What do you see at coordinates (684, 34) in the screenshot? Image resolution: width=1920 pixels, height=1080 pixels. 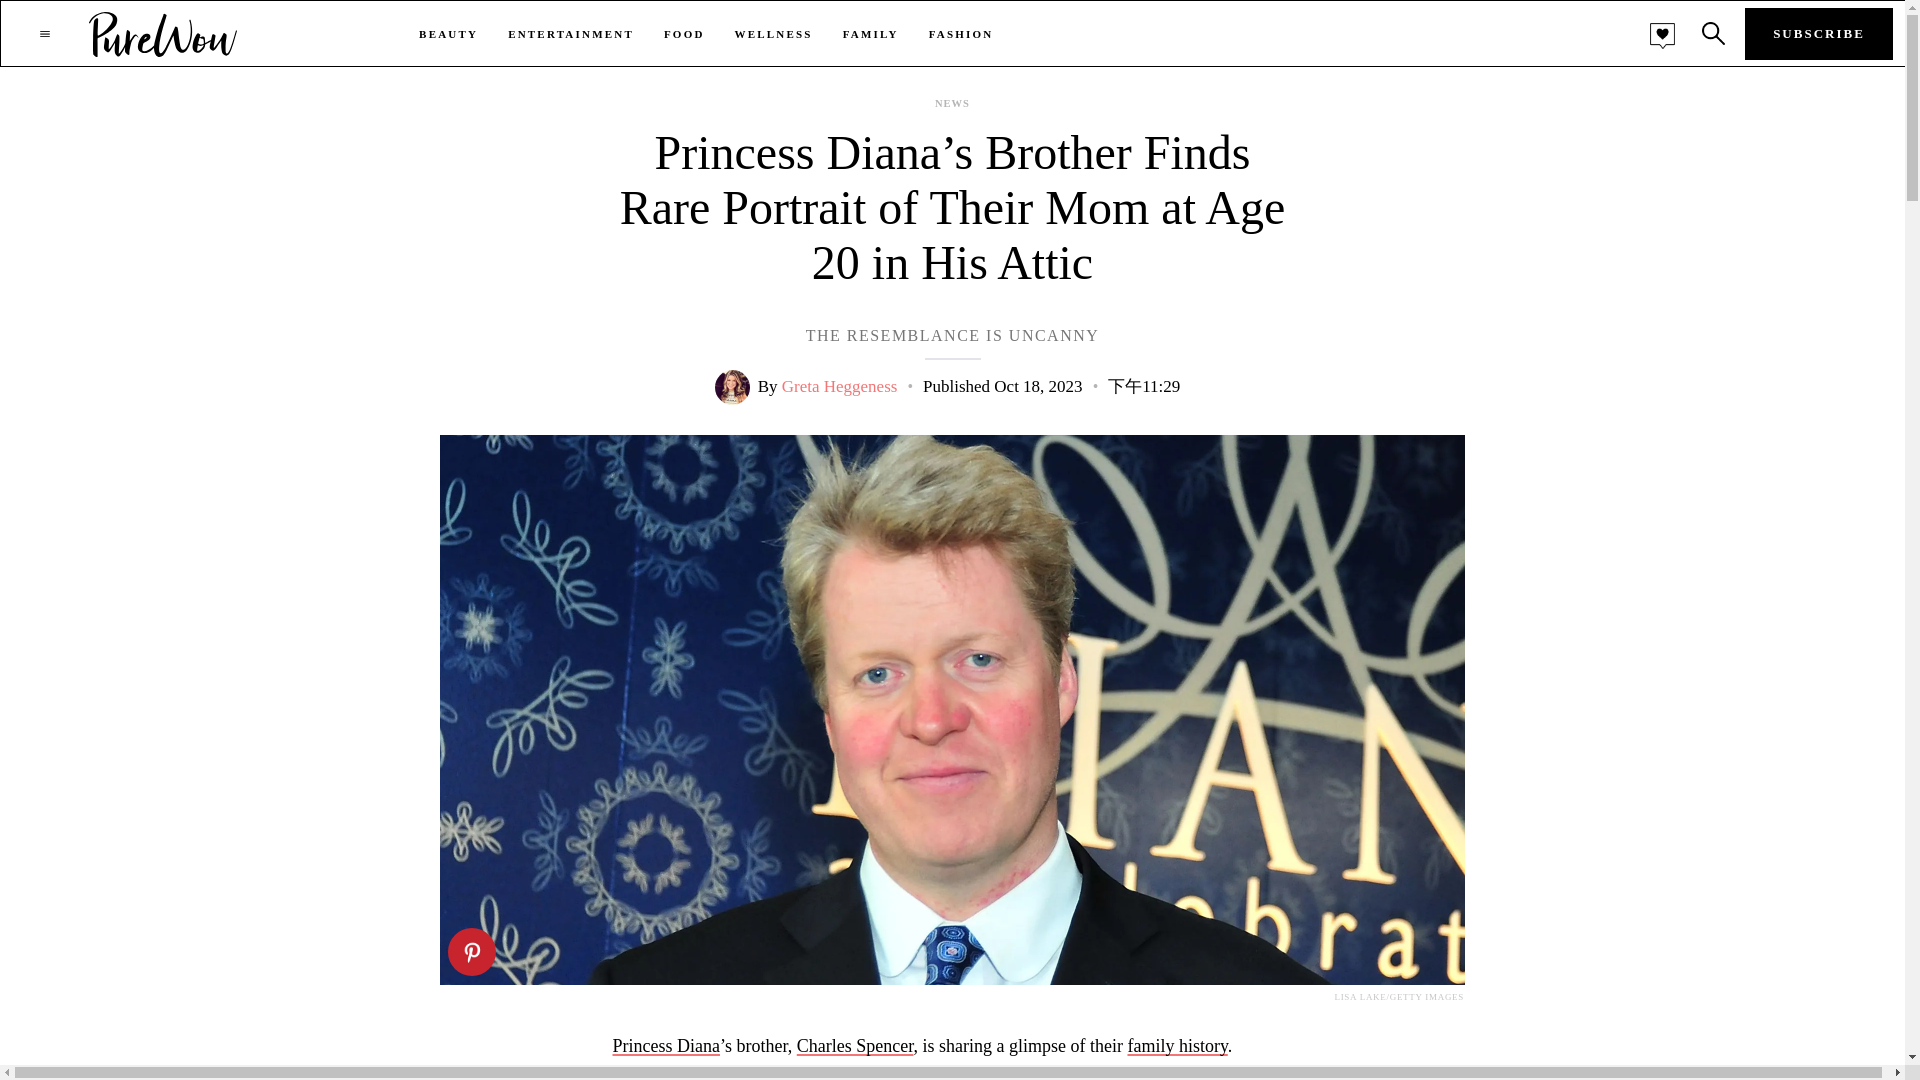 I see `FOOD` at bounding box center [684, 34].